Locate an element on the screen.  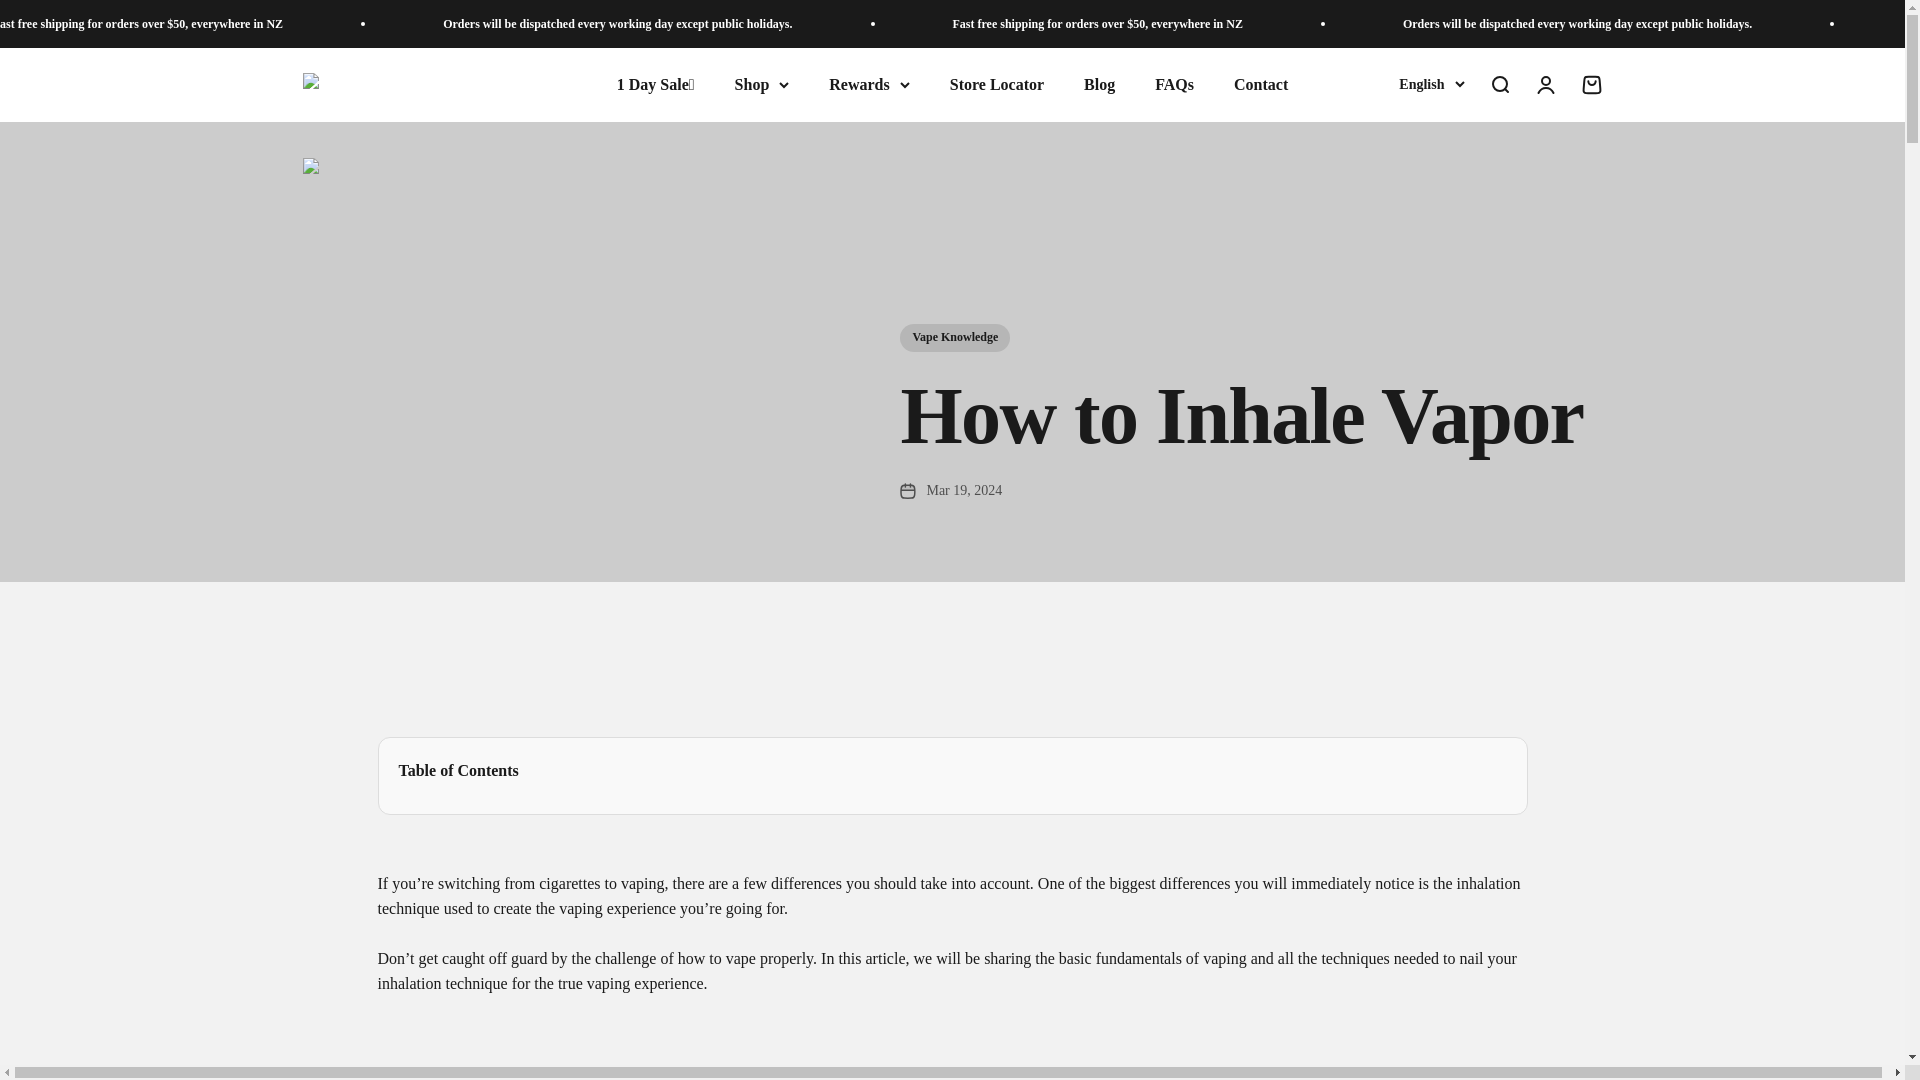
FAQs is located at coordinates (1174, 84).